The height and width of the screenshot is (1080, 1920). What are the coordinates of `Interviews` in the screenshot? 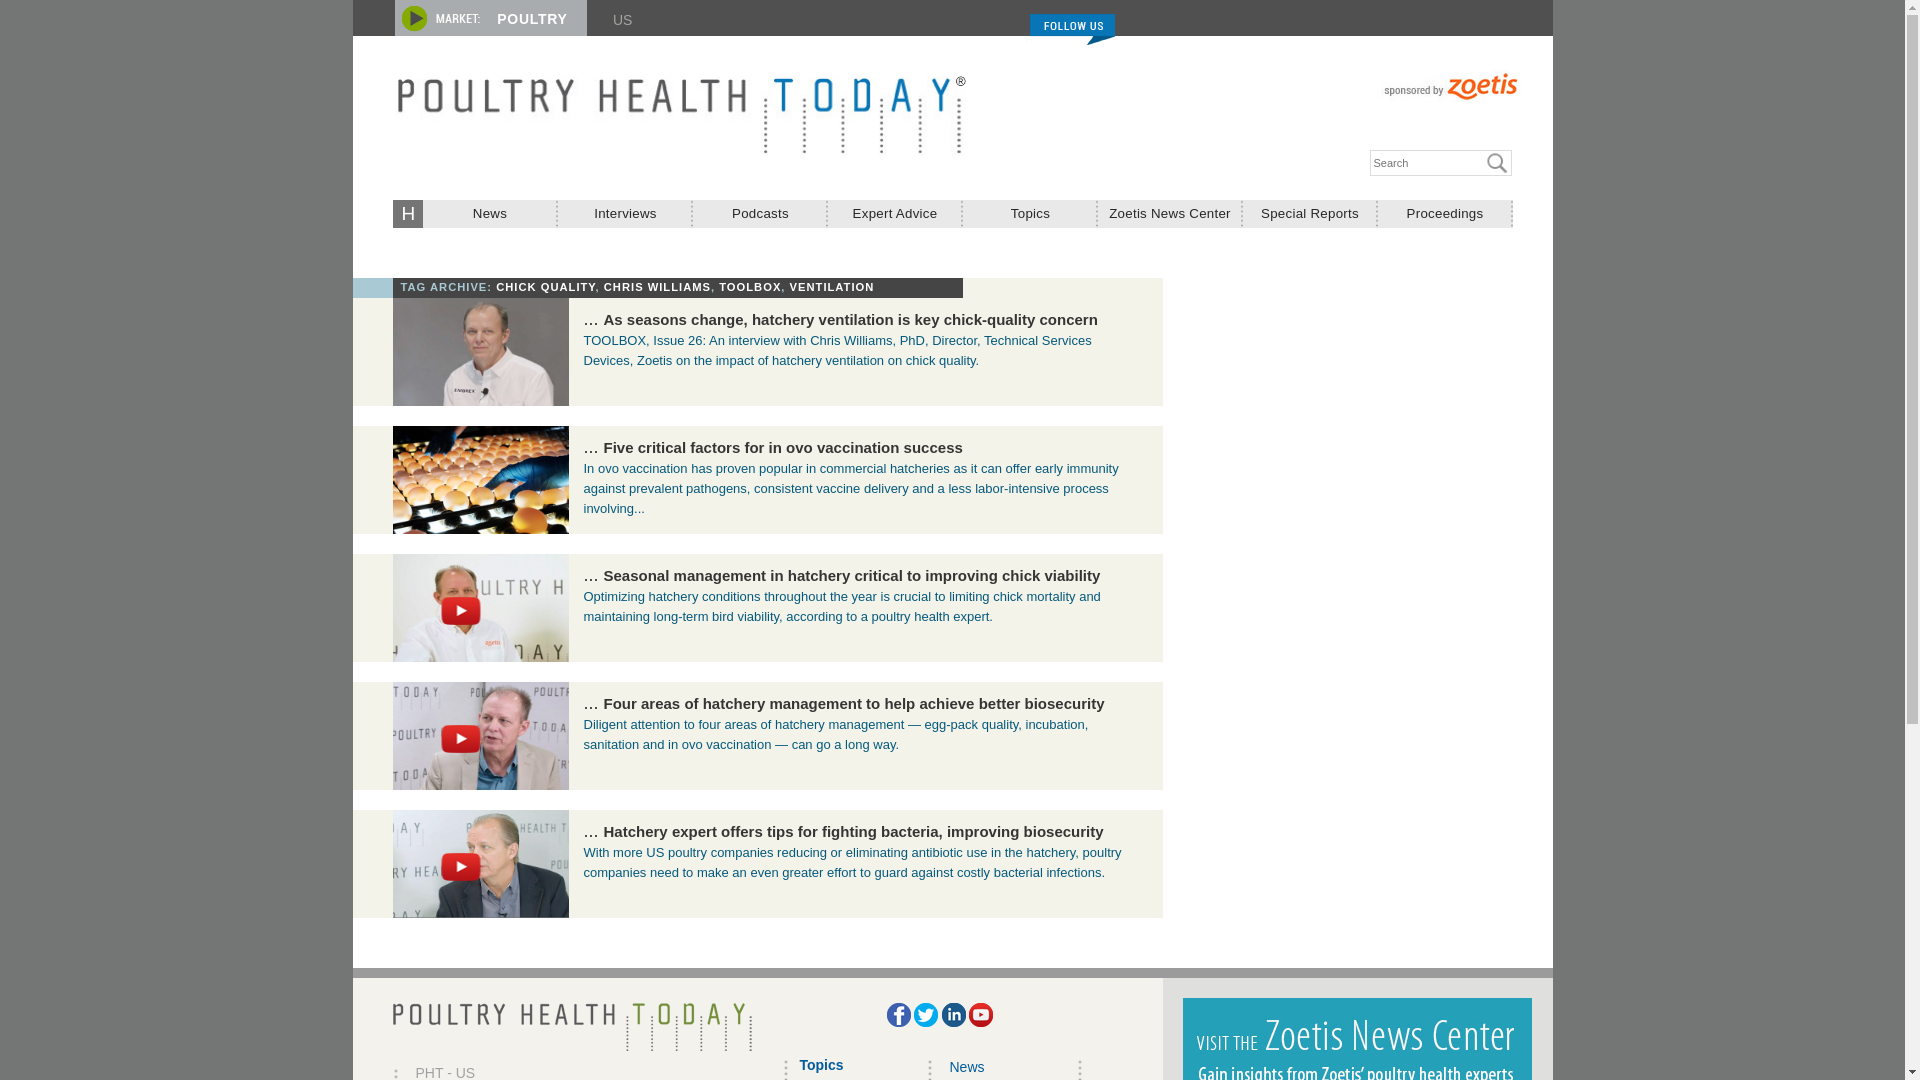 It's located at (626, 213).